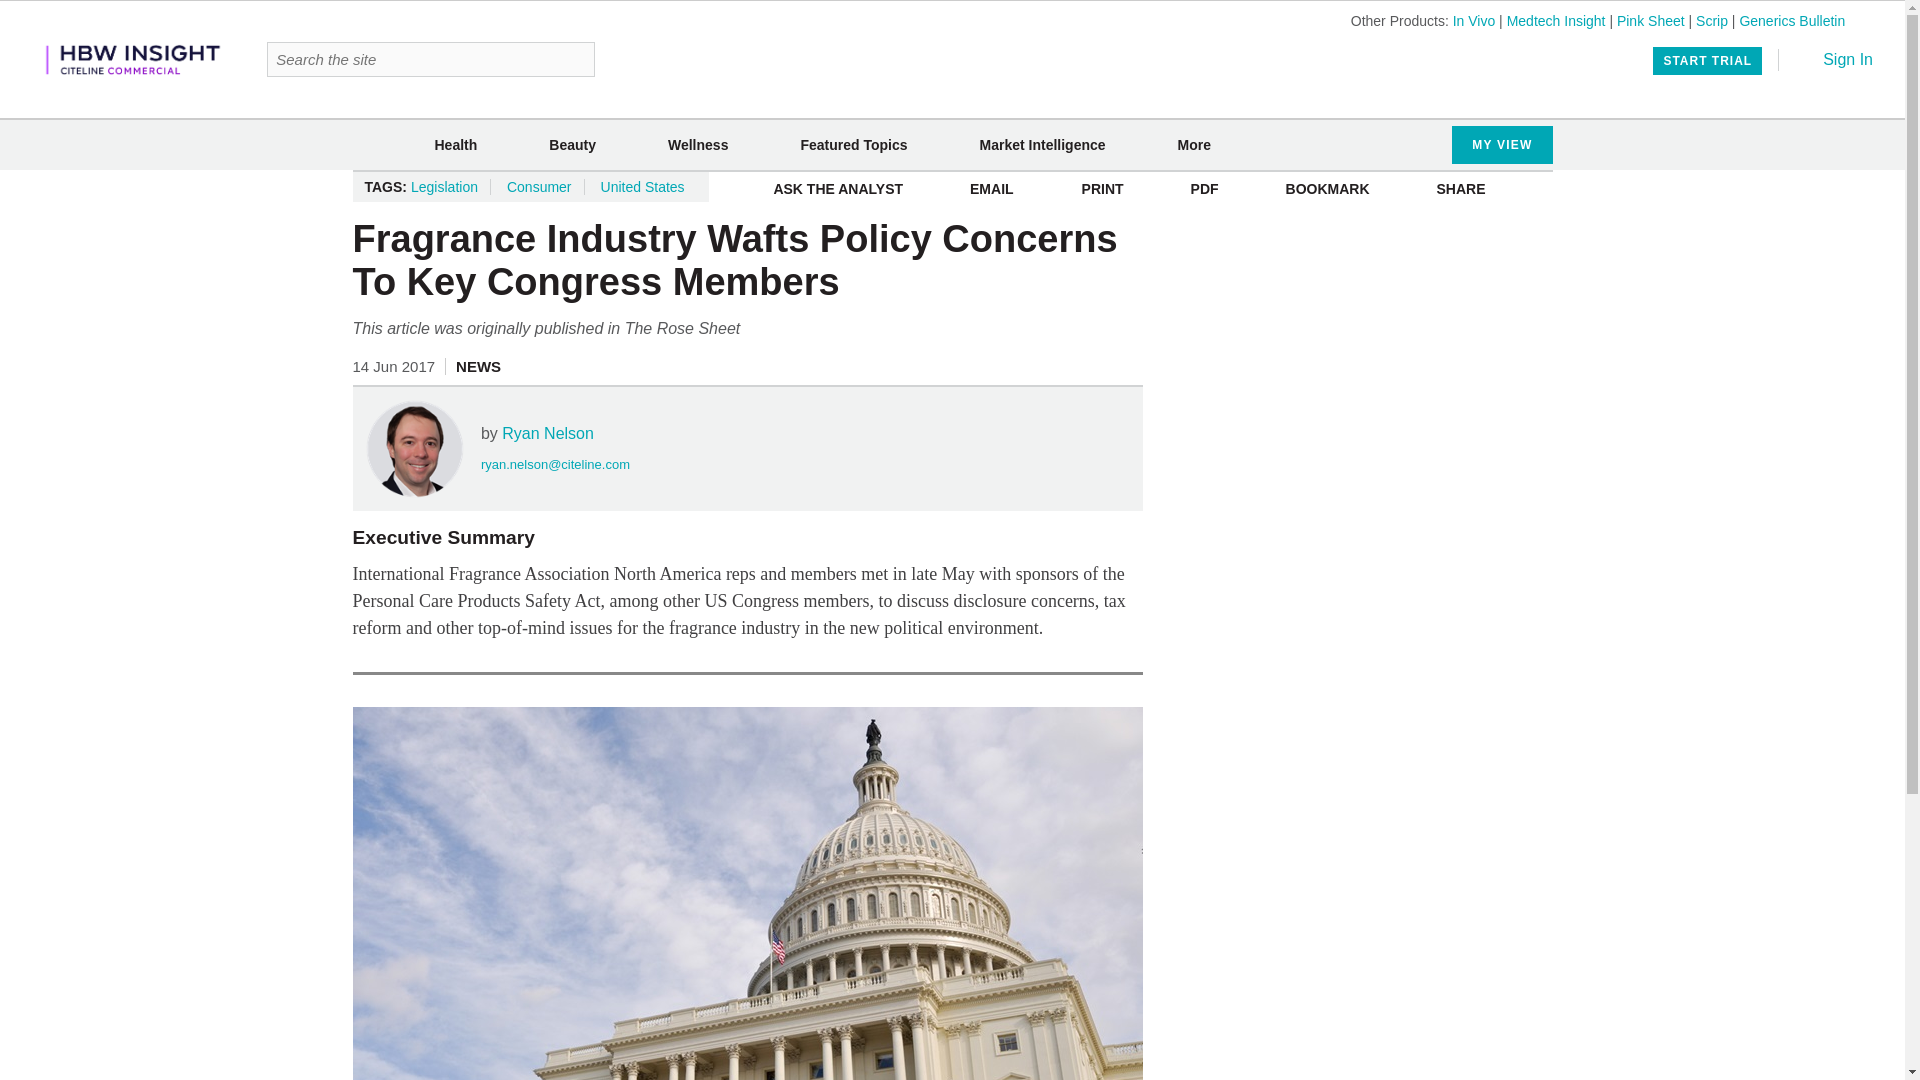  Describe the element at coordinates (1712, 20) in the screenshot. I see `Scrip` at that location.